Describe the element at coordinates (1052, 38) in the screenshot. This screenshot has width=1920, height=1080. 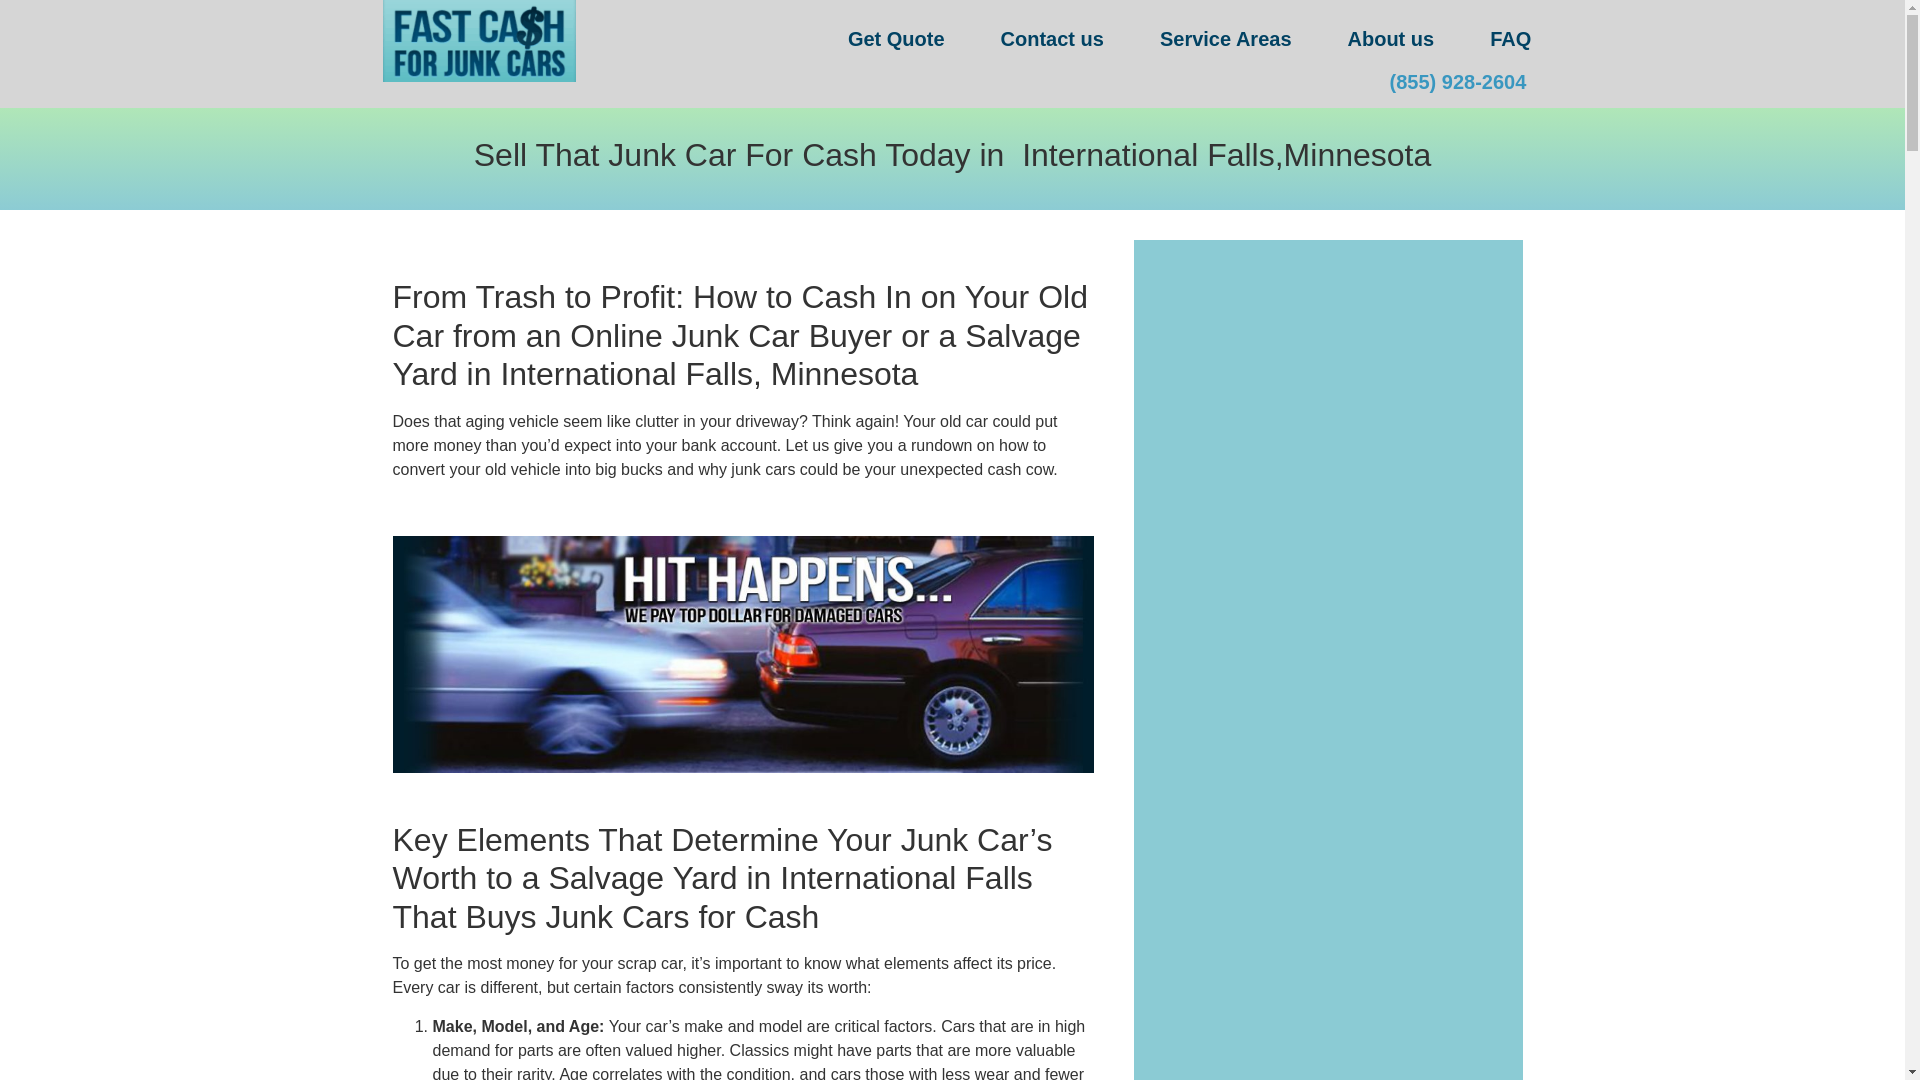
I see `Contact us` at that location.